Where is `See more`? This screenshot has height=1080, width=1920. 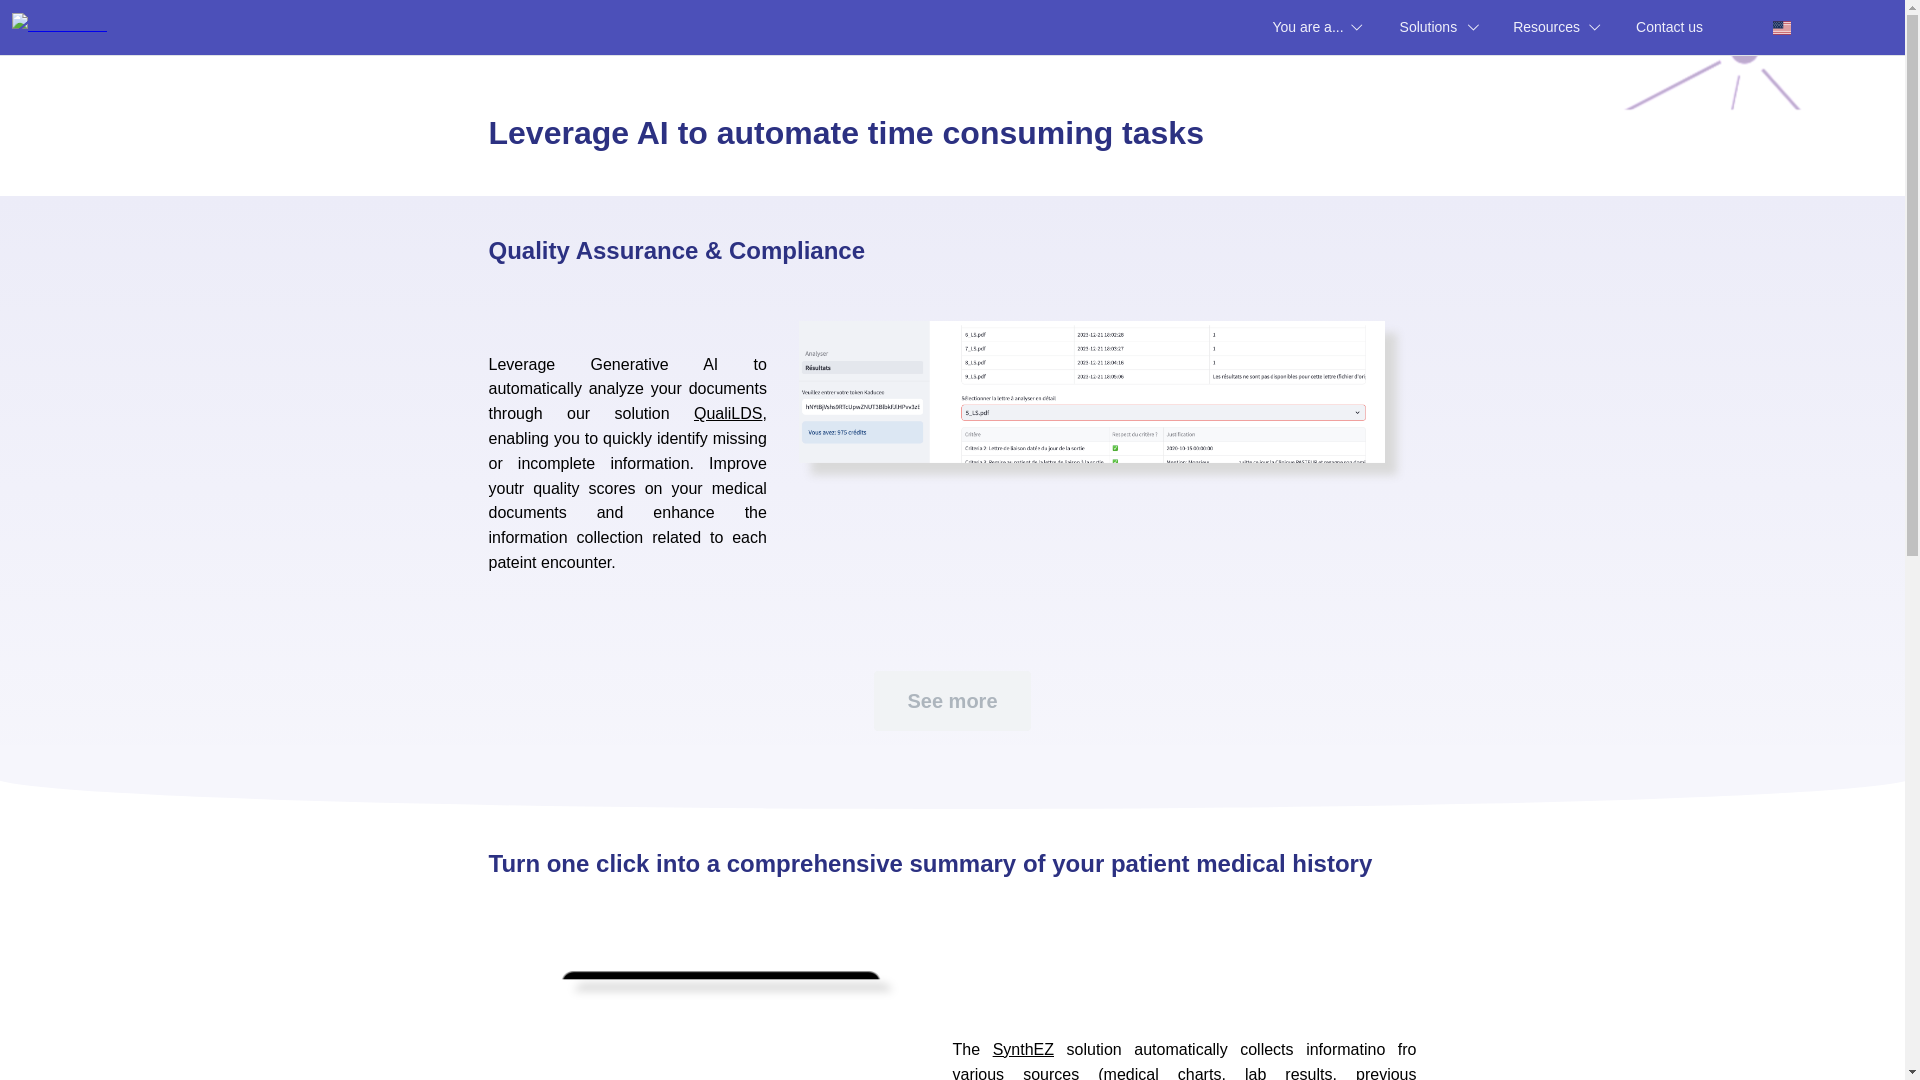 See more is located at coordinates (952, 28).